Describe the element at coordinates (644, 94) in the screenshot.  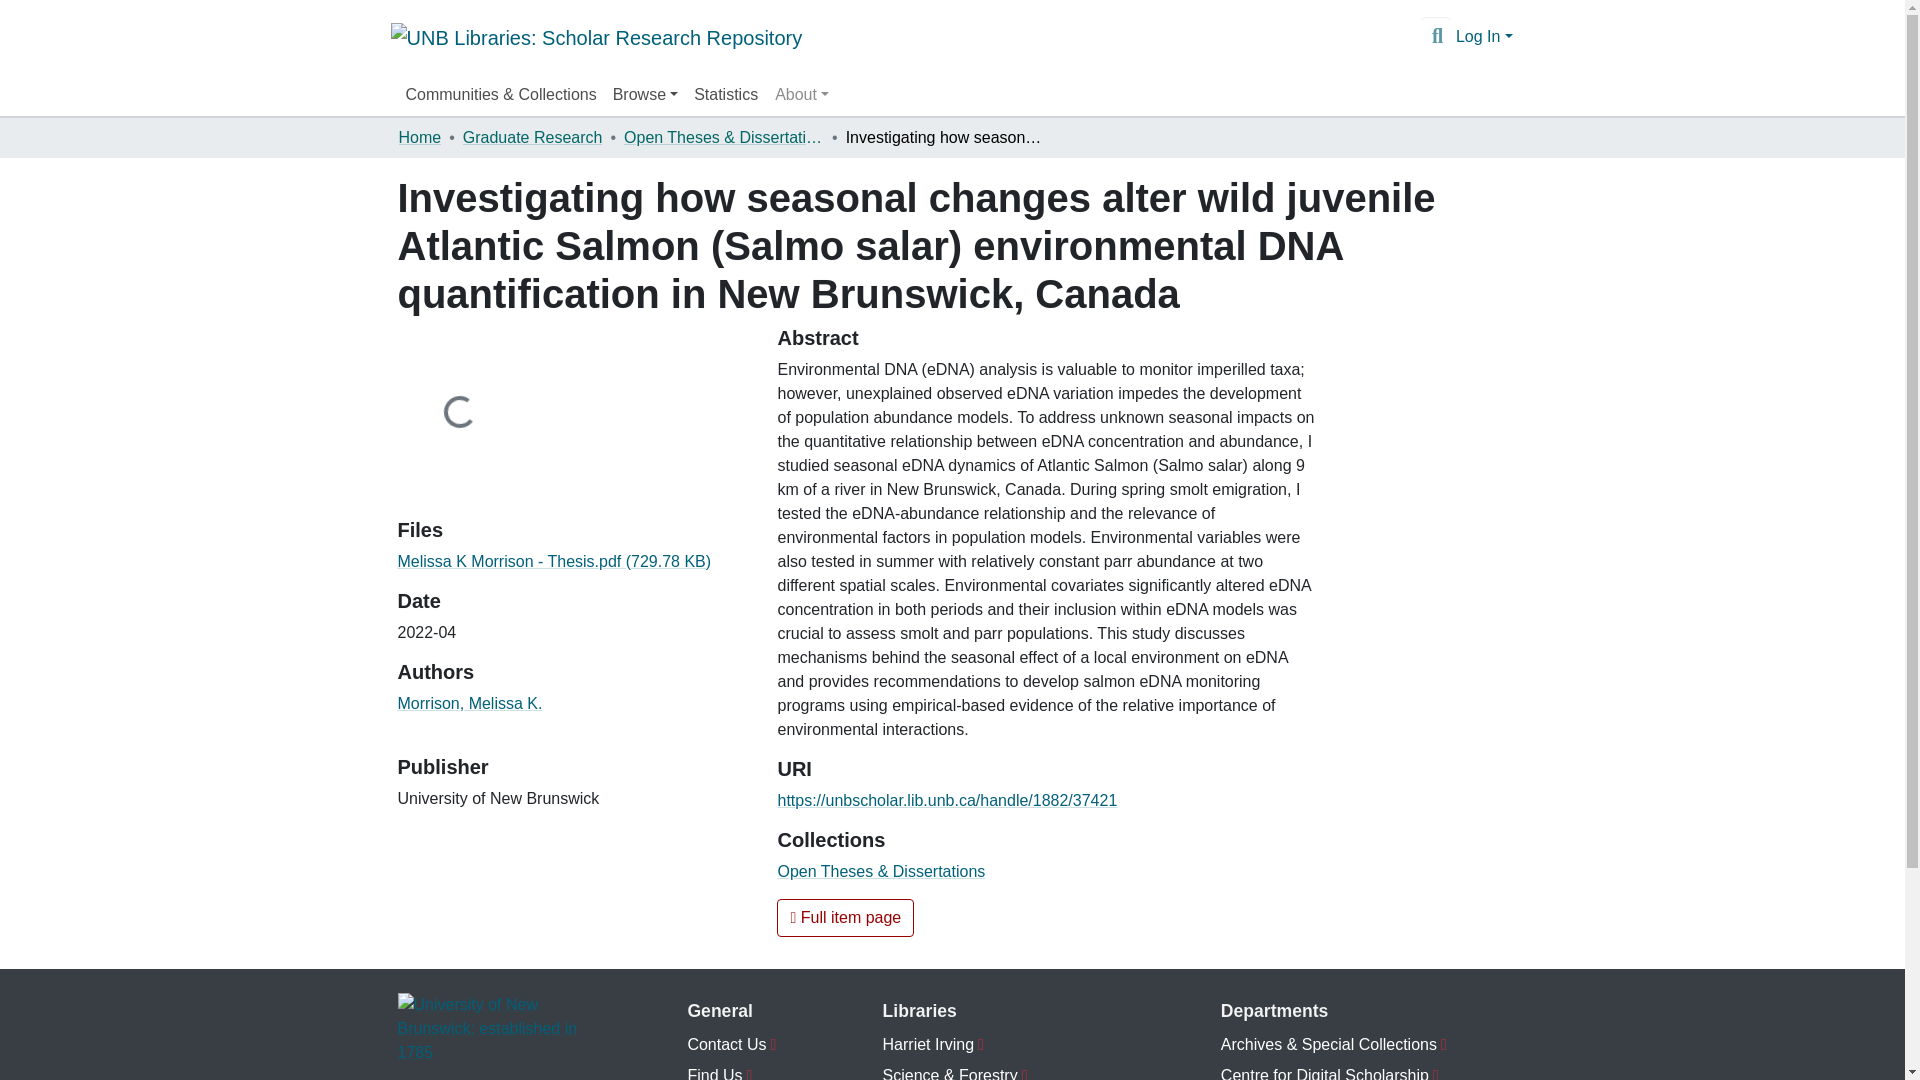
I see `Browse` at that location.